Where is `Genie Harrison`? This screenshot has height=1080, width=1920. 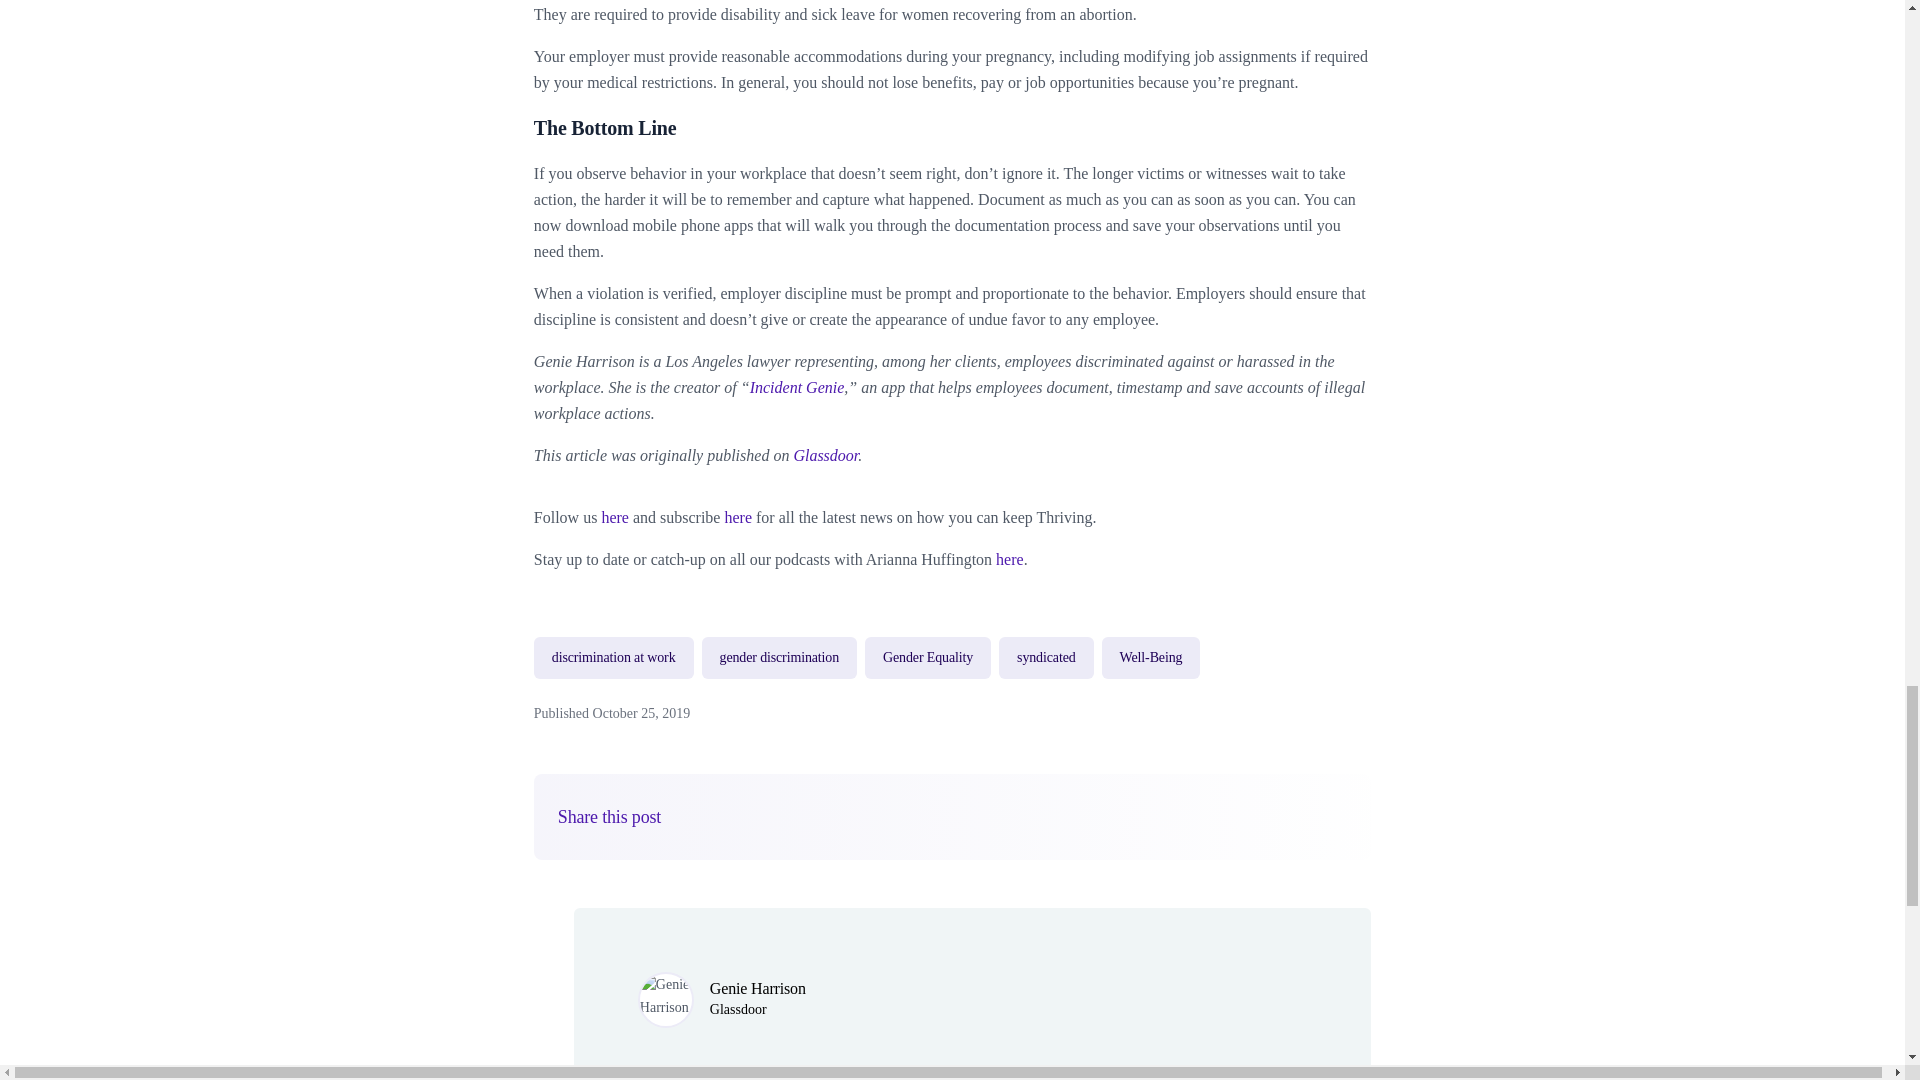
Genie Harrison is located at coordinates (758, 988).